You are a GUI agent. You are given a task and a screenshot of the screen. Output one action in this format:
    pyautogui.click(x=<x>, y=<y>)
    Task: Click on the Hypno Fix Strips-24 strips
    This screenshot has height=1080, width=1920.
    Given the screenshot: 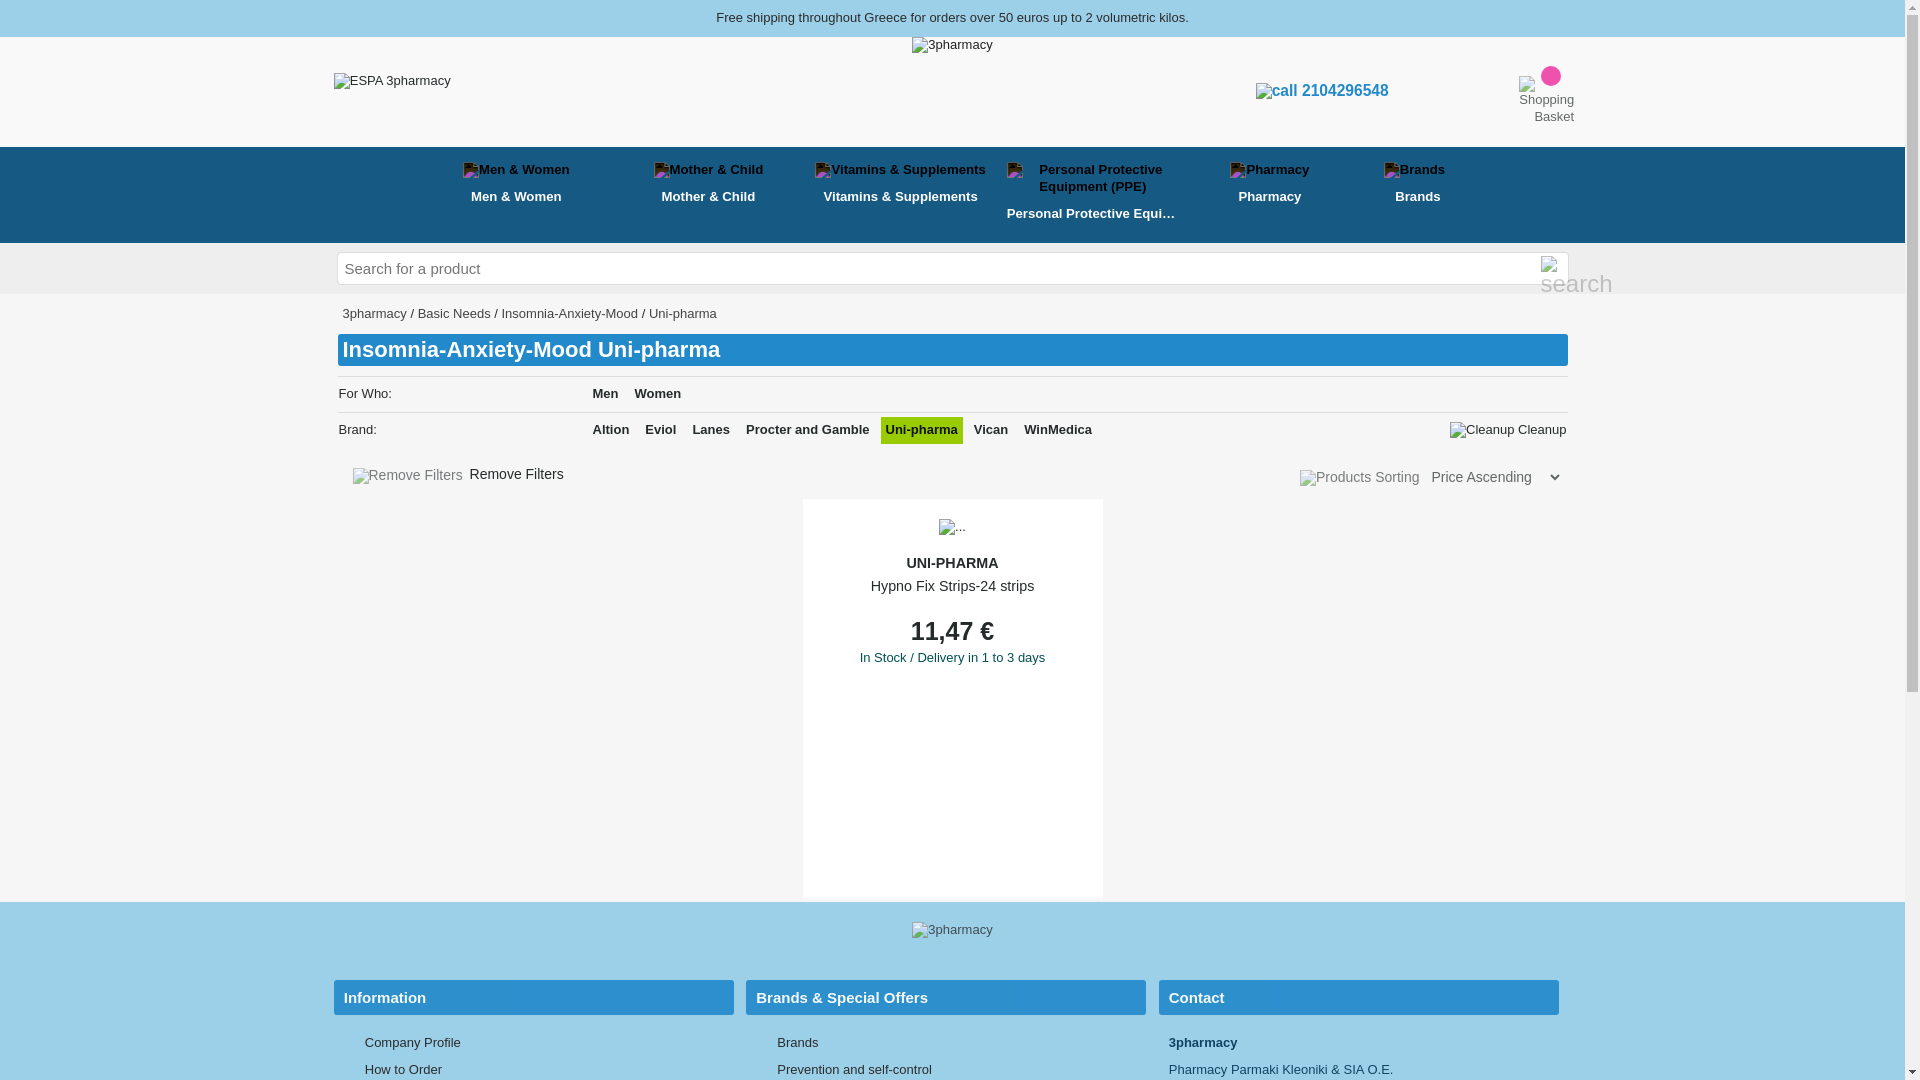 What is the action you would take?
    pyautogui.click(x=952, y=527)
    